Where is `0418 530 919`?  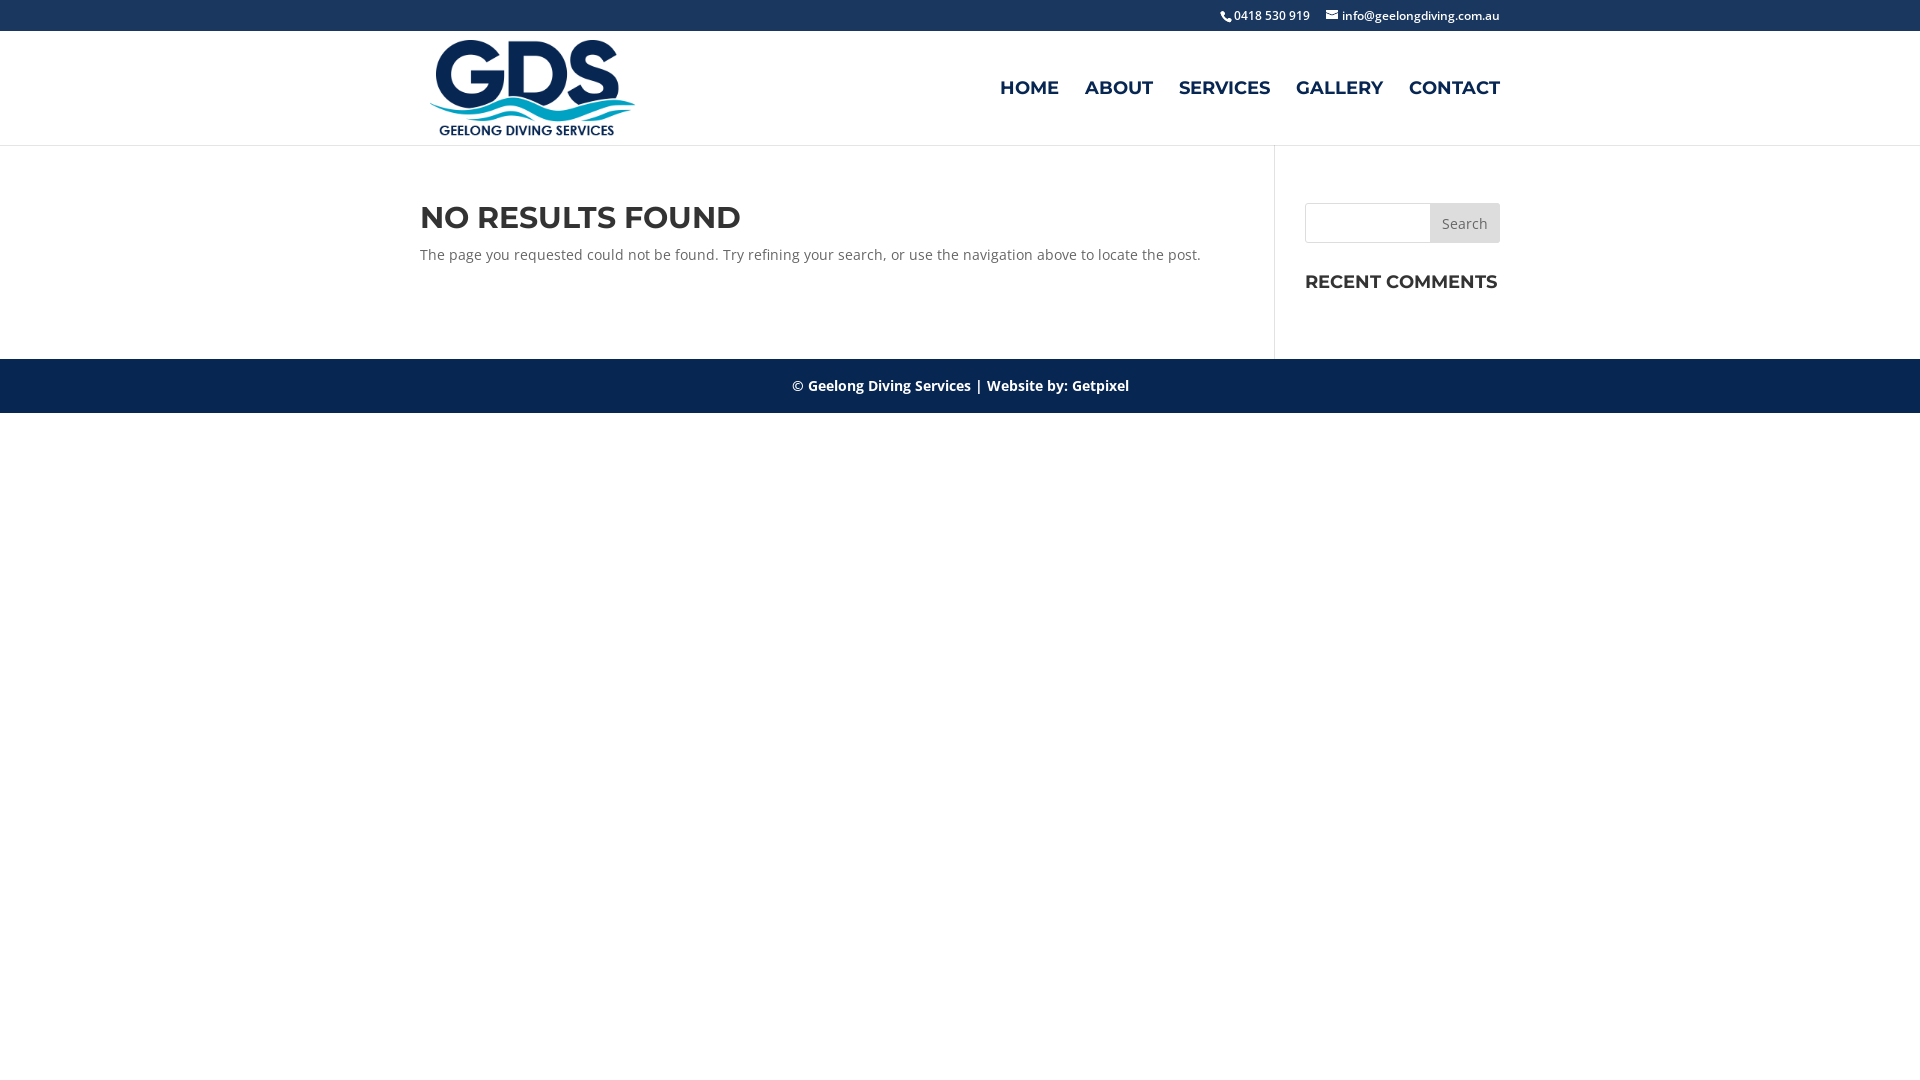
0418 530 919 is located at coordinates (1272, 16).